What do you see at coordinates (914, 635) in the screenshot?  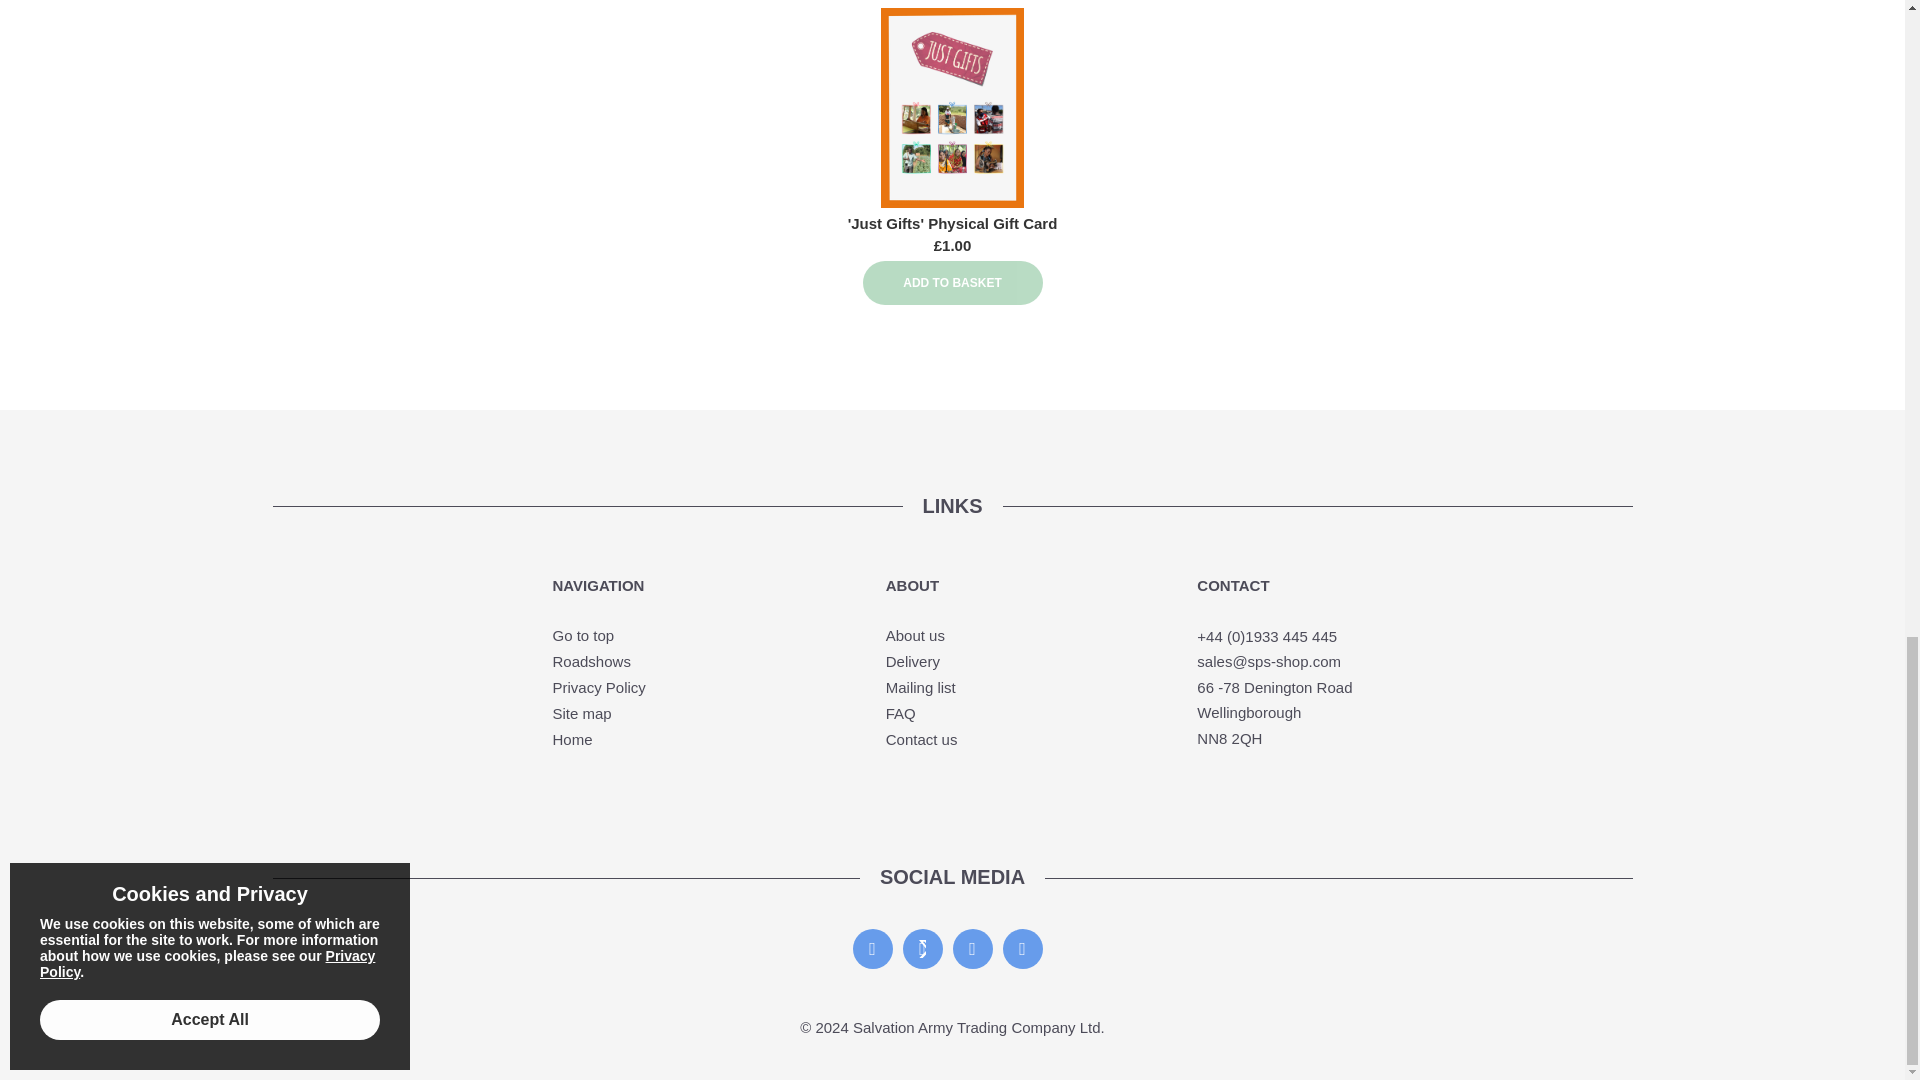 I see `About us` at bounding box center [914, 635].